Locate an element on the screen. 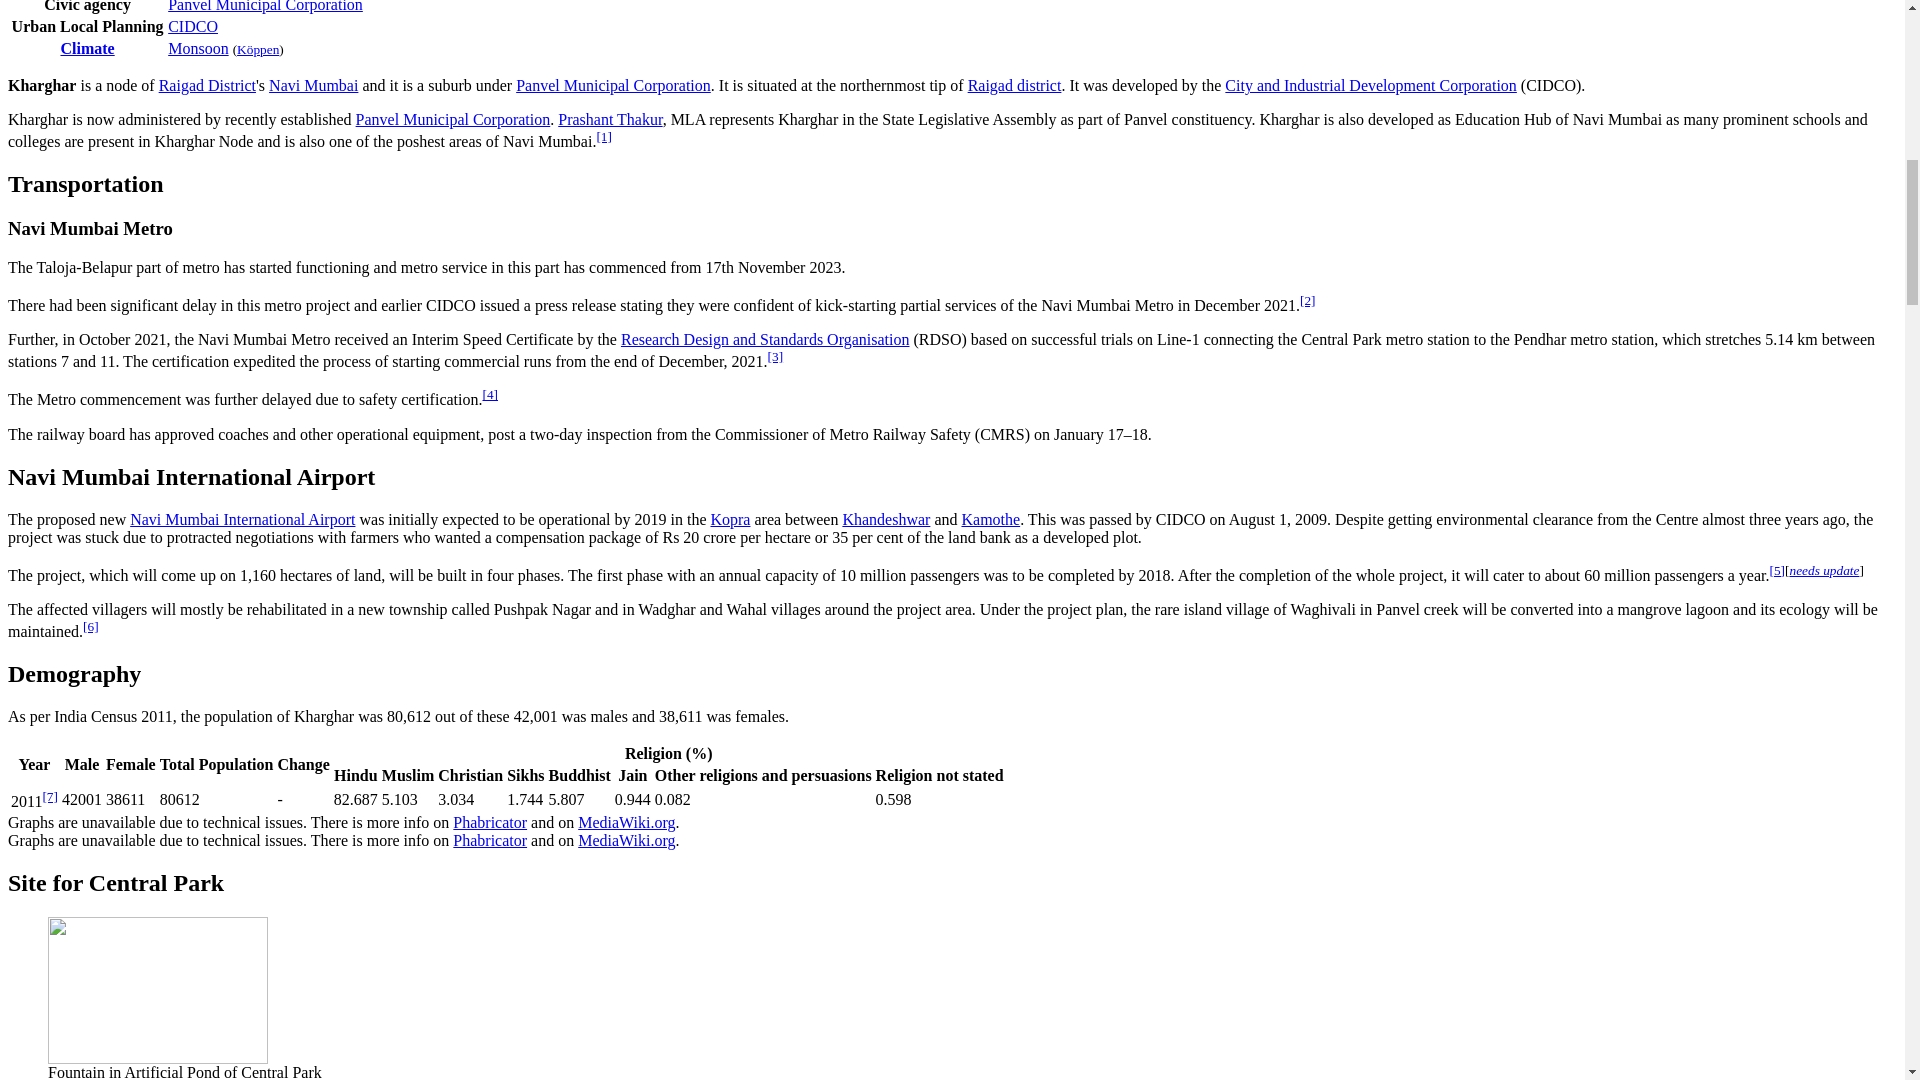  Raigad District is located at coordinates (207, 84).